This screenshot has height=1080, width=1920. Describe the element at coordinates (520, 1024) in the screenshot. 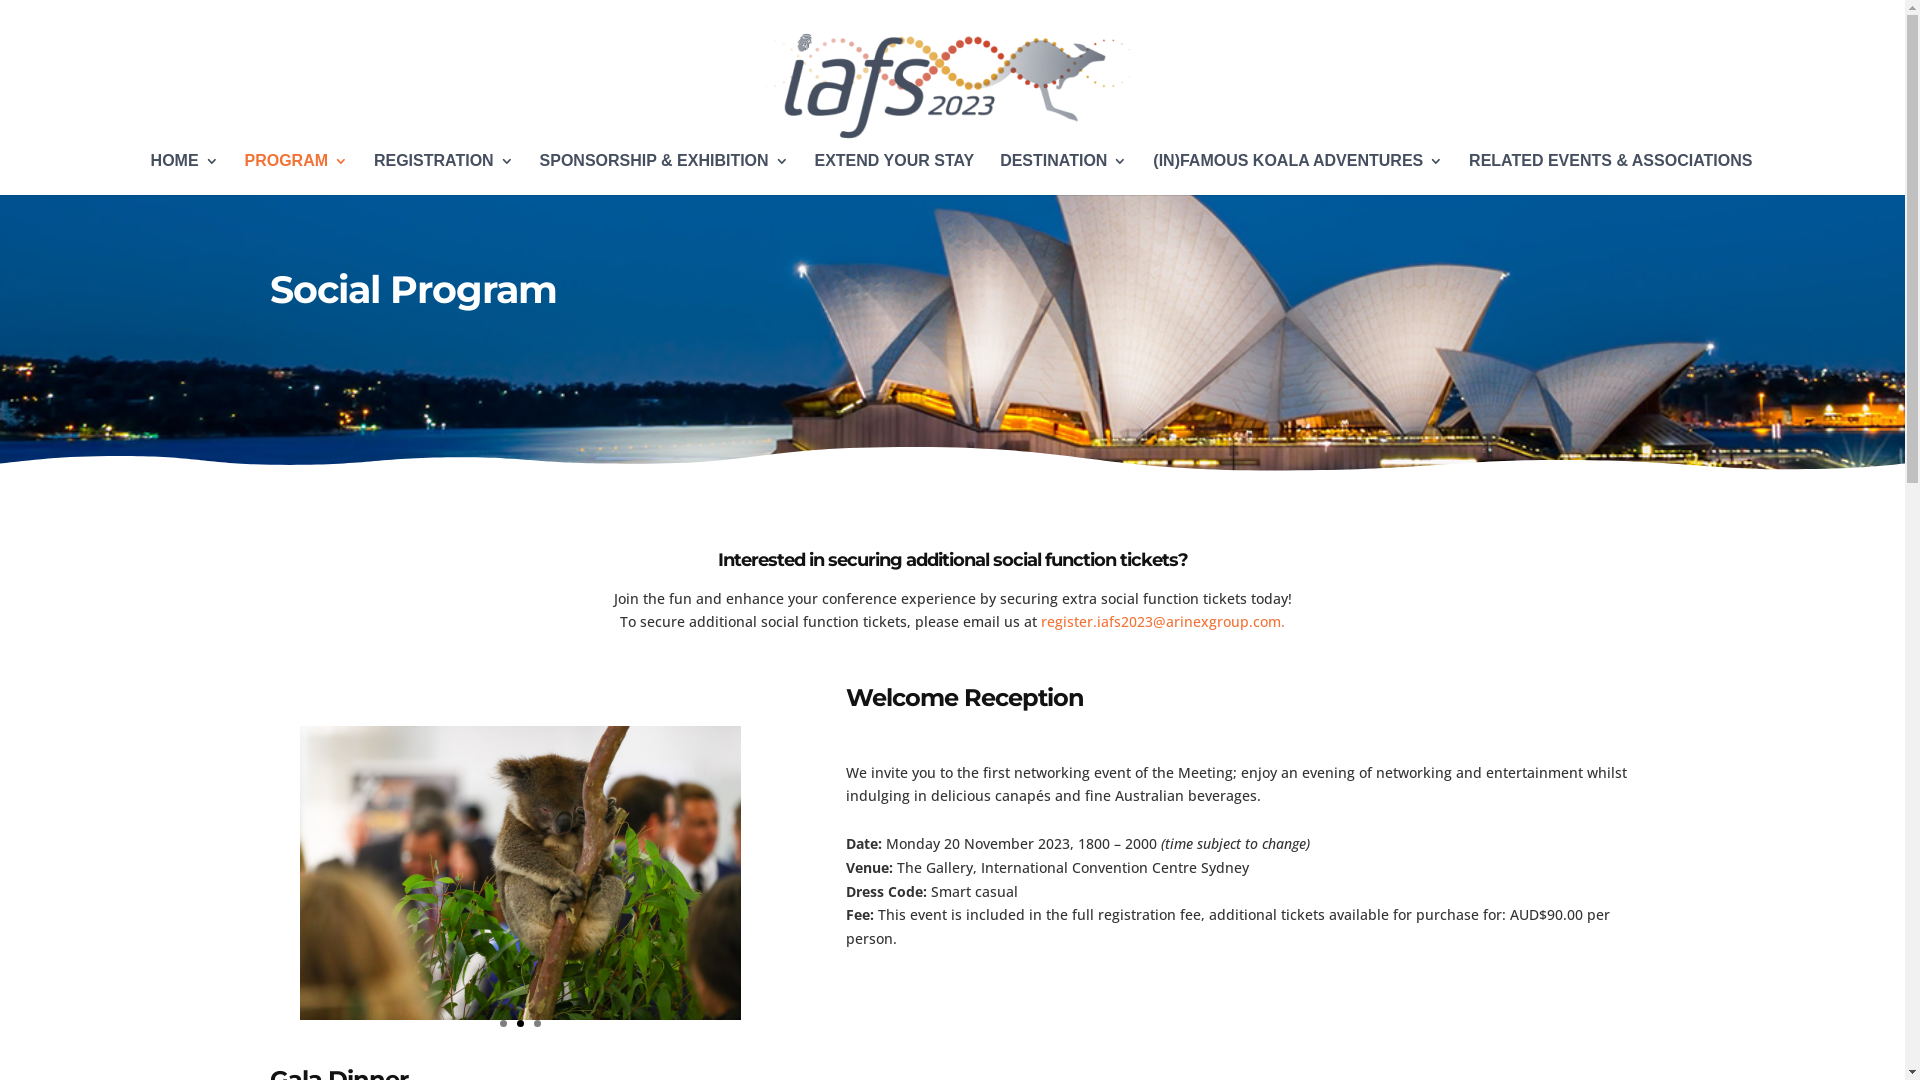

I see `2` at that location.